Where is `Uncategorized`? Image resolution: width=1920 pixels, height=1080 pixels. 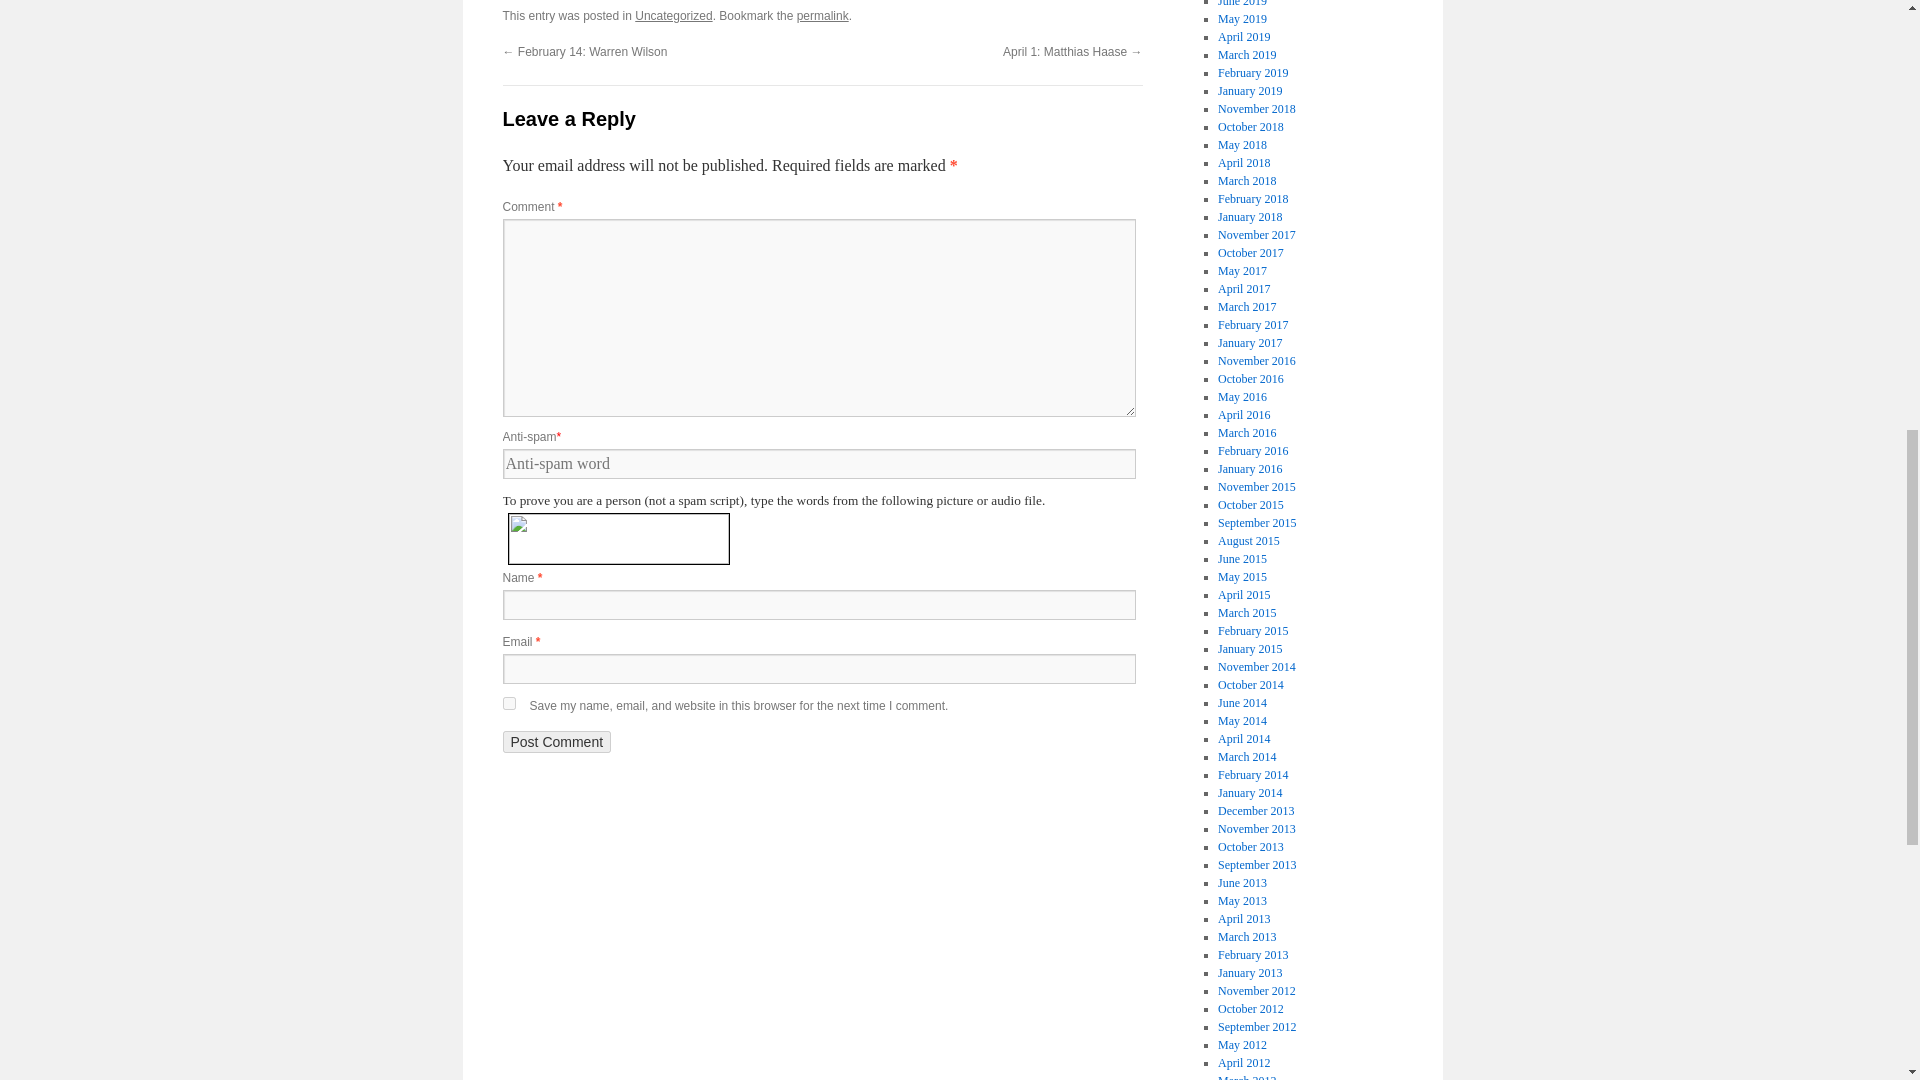 Uncategorized is located at coordinates (674, 15).